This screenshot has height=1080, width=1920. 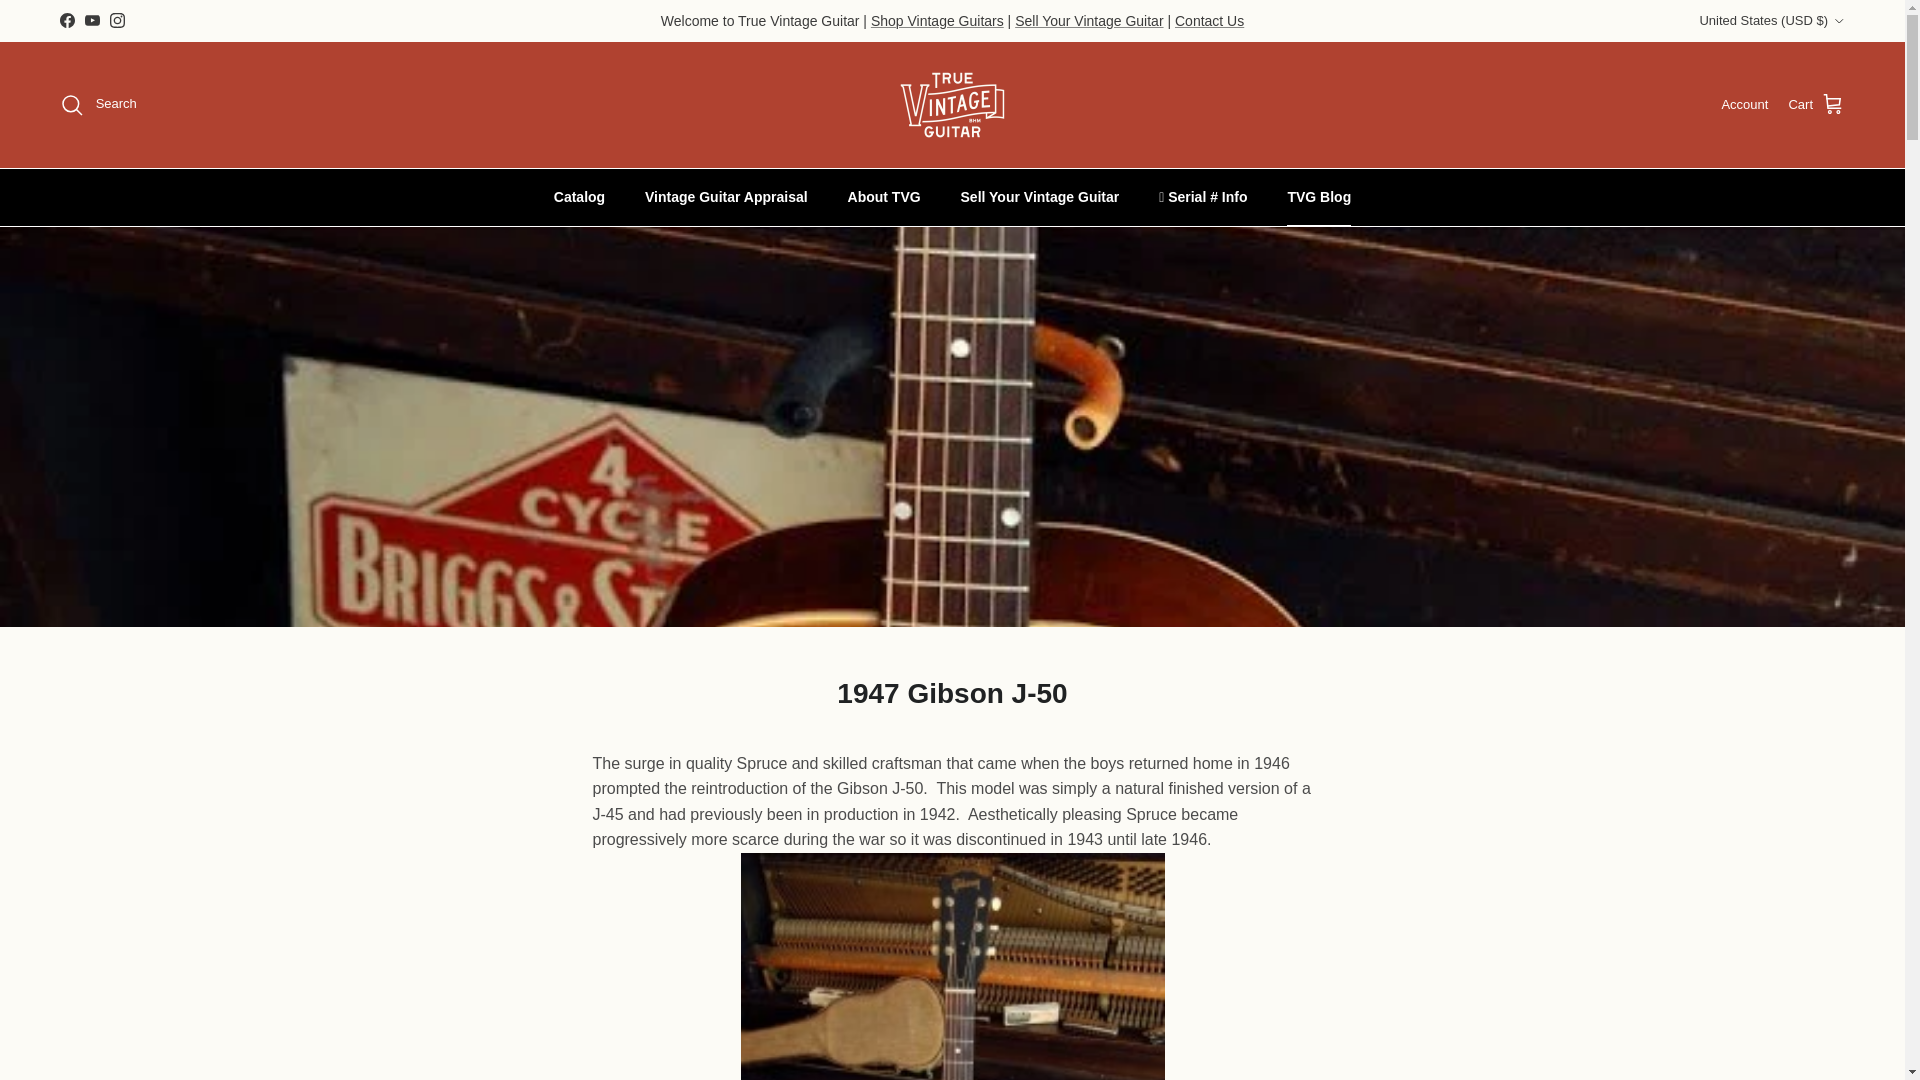 I want to click on Cart, so click(x=1816, y=104).